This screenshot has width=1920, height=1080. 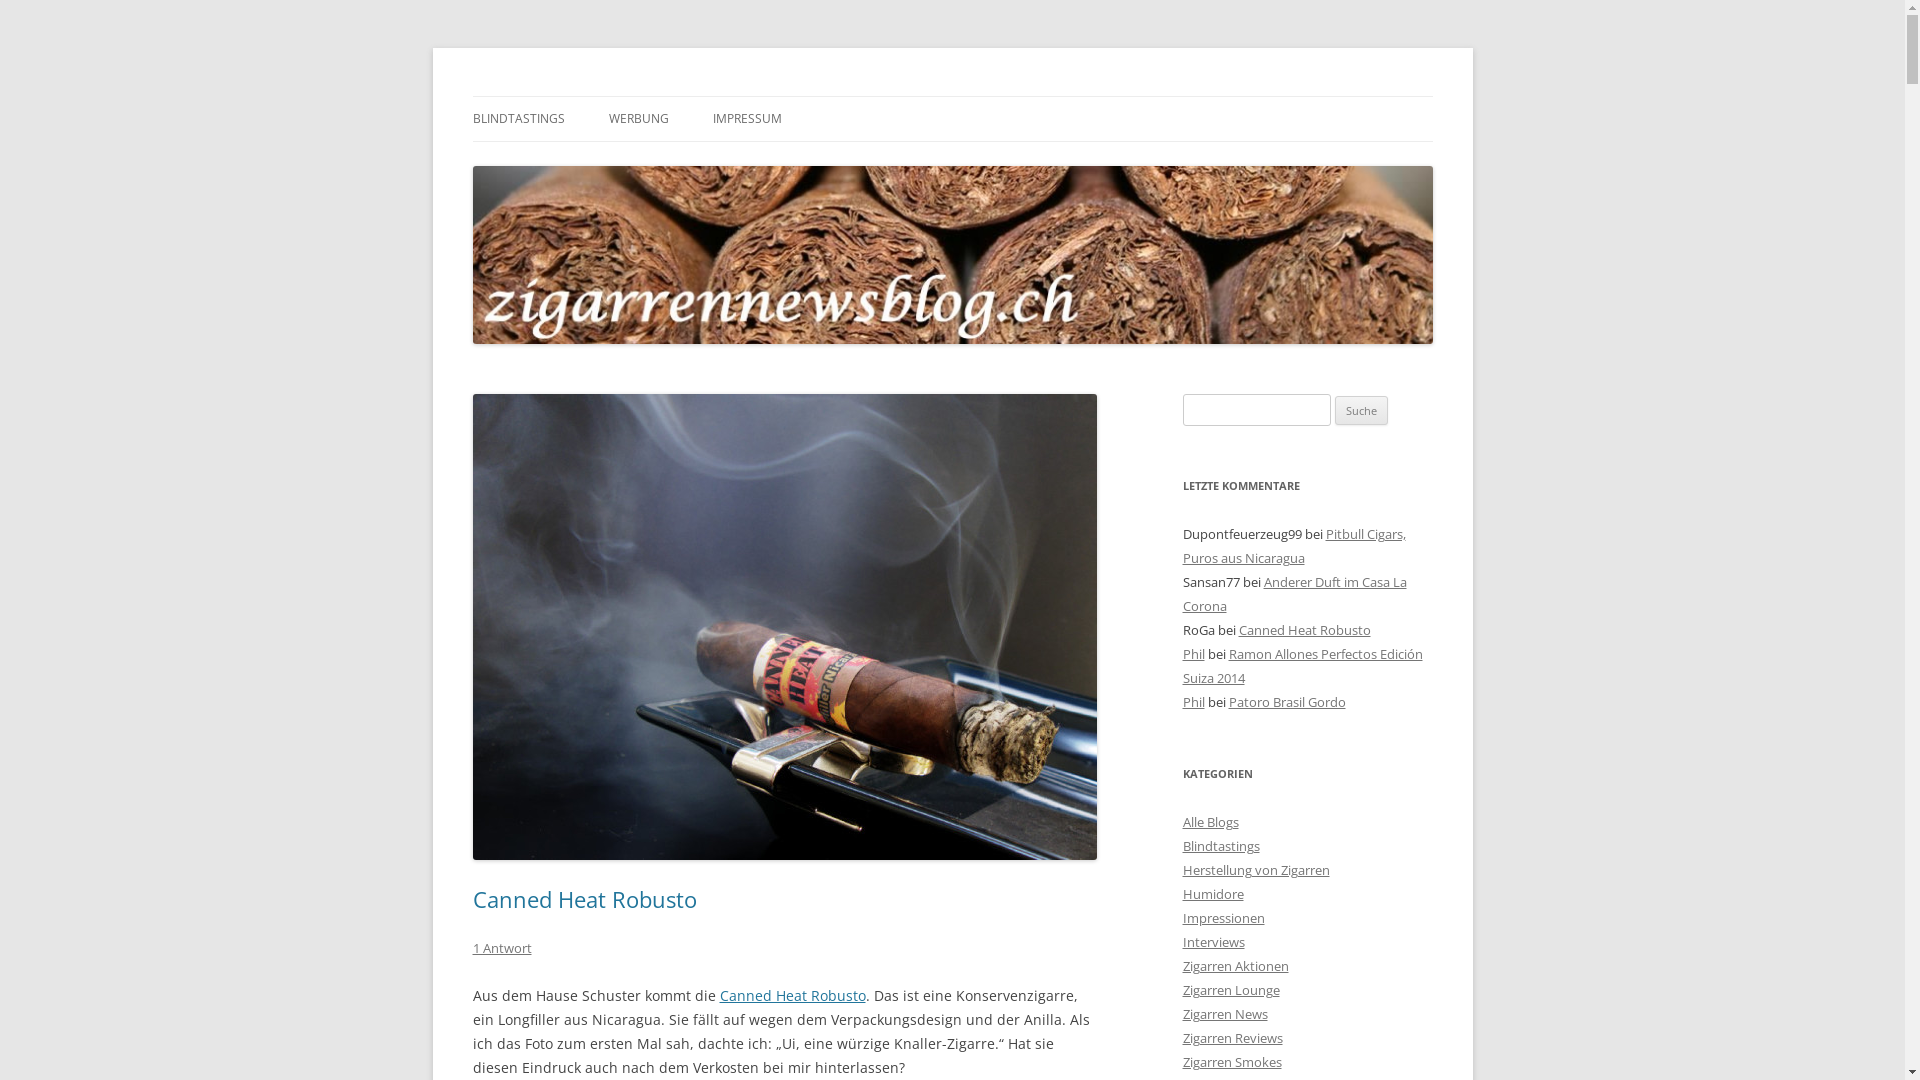 I want to click on Canned Heat Robusto, so click(x=793, y=996).